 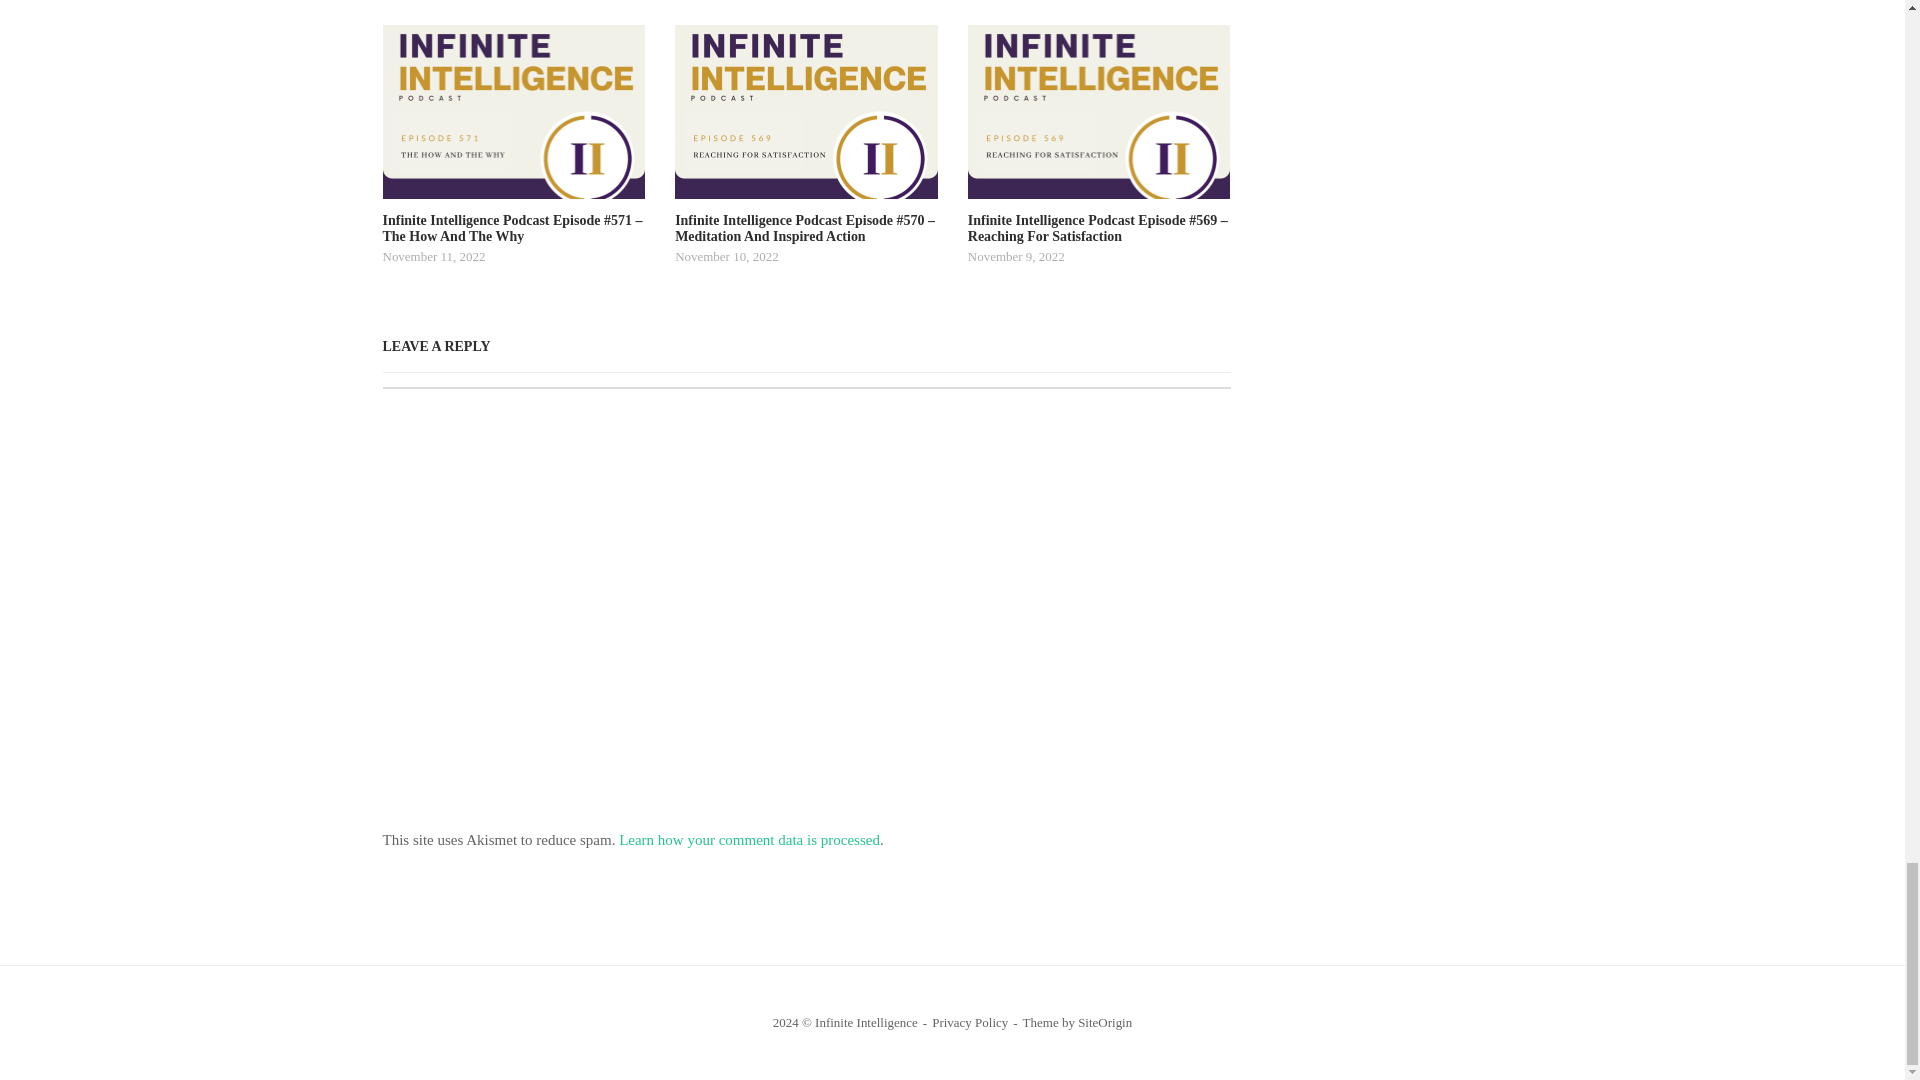 What do you see at coordinates (1104, 1022) in the screenshot?
I see `SiteOrigin` at bounding box center [1104, 1022].